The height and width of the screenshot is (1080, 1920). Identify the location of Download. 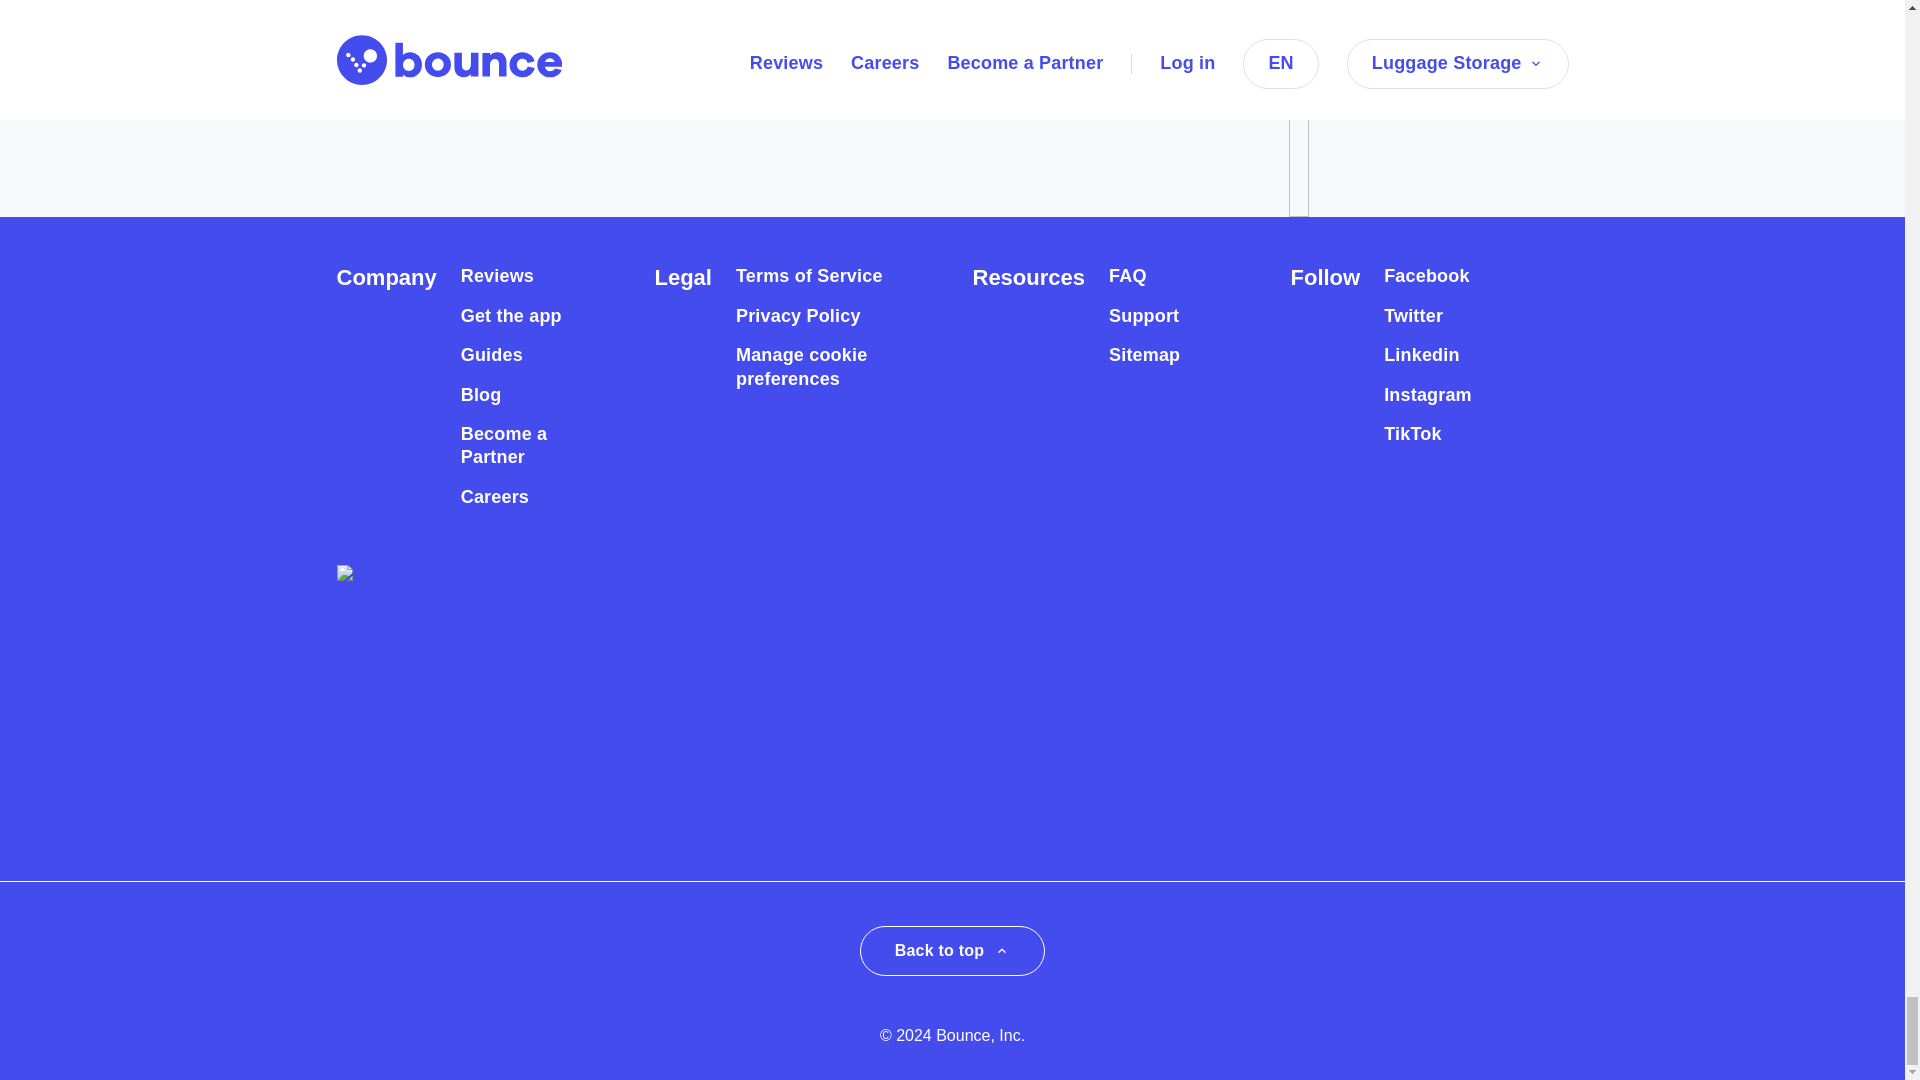
(424, 40).